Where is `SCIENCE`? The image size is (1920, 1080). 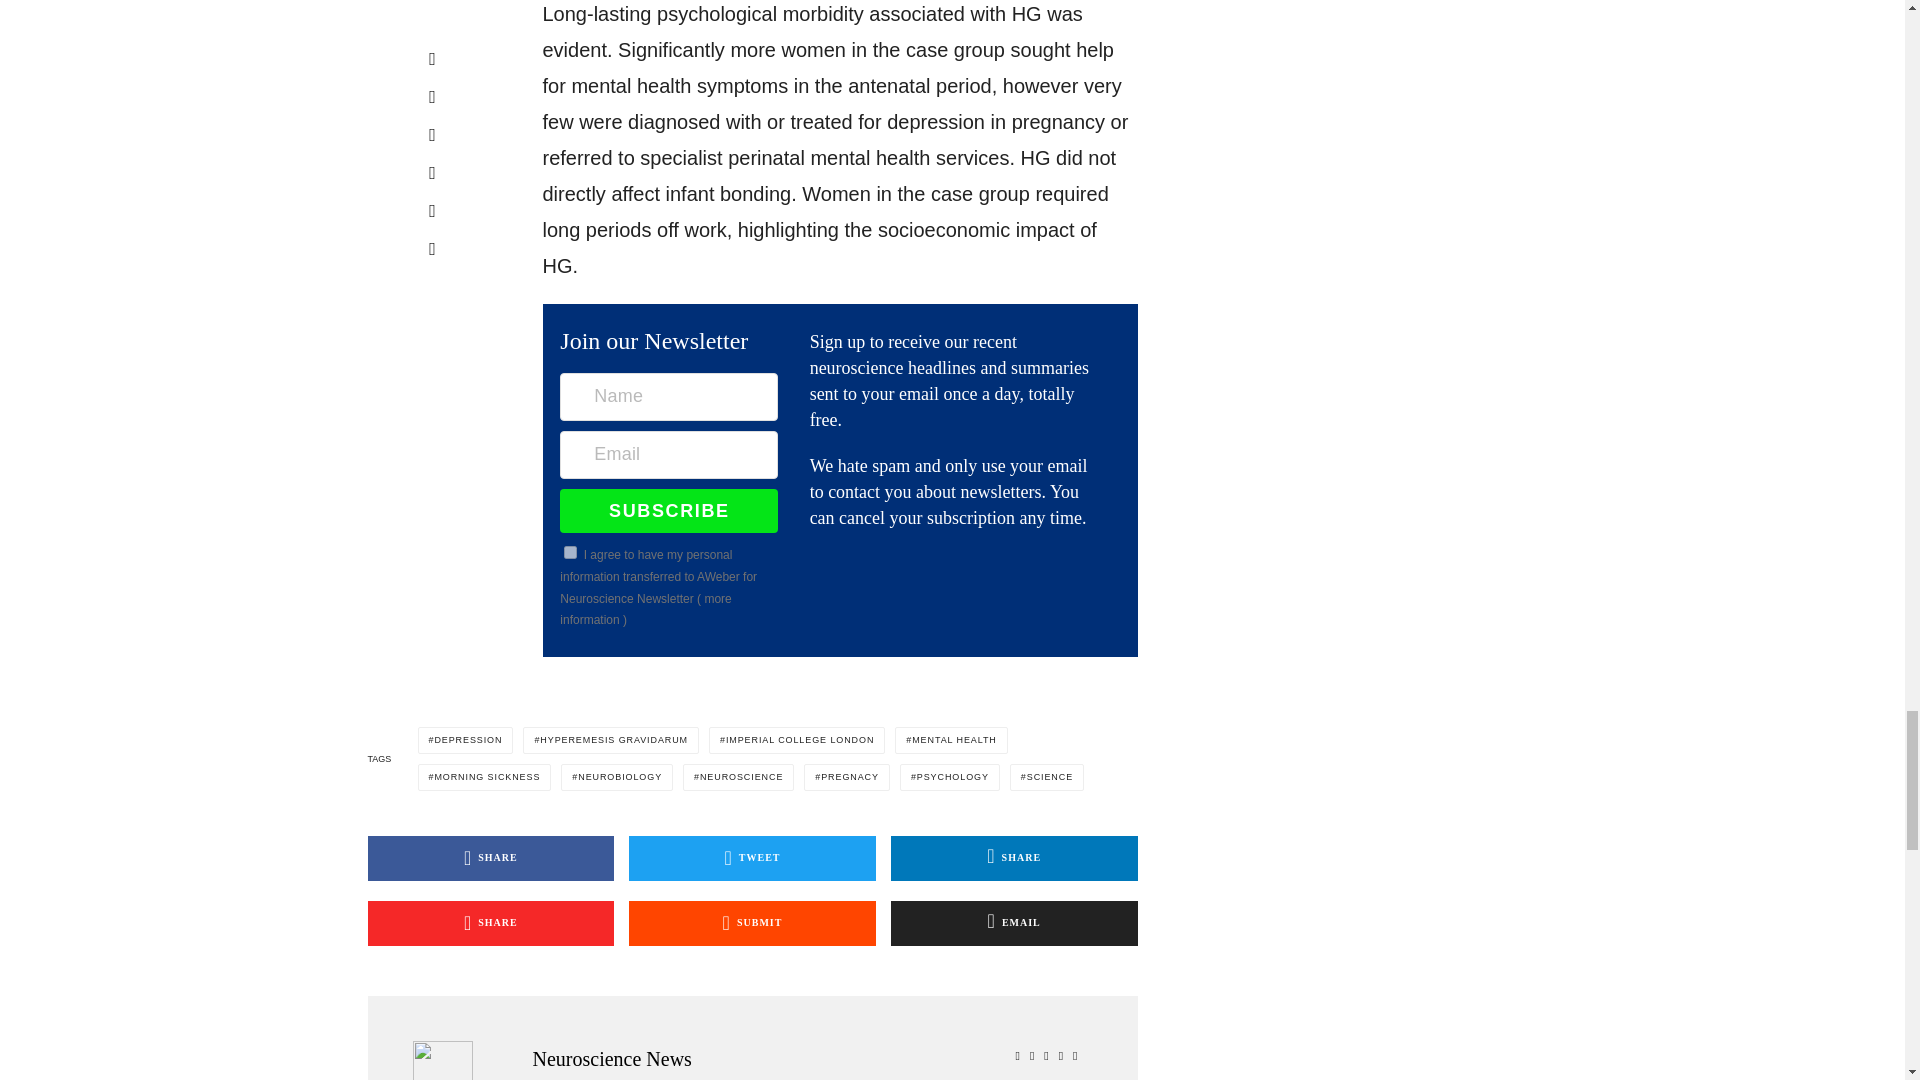
SCIENCE is located at coordinates (1046, 776).